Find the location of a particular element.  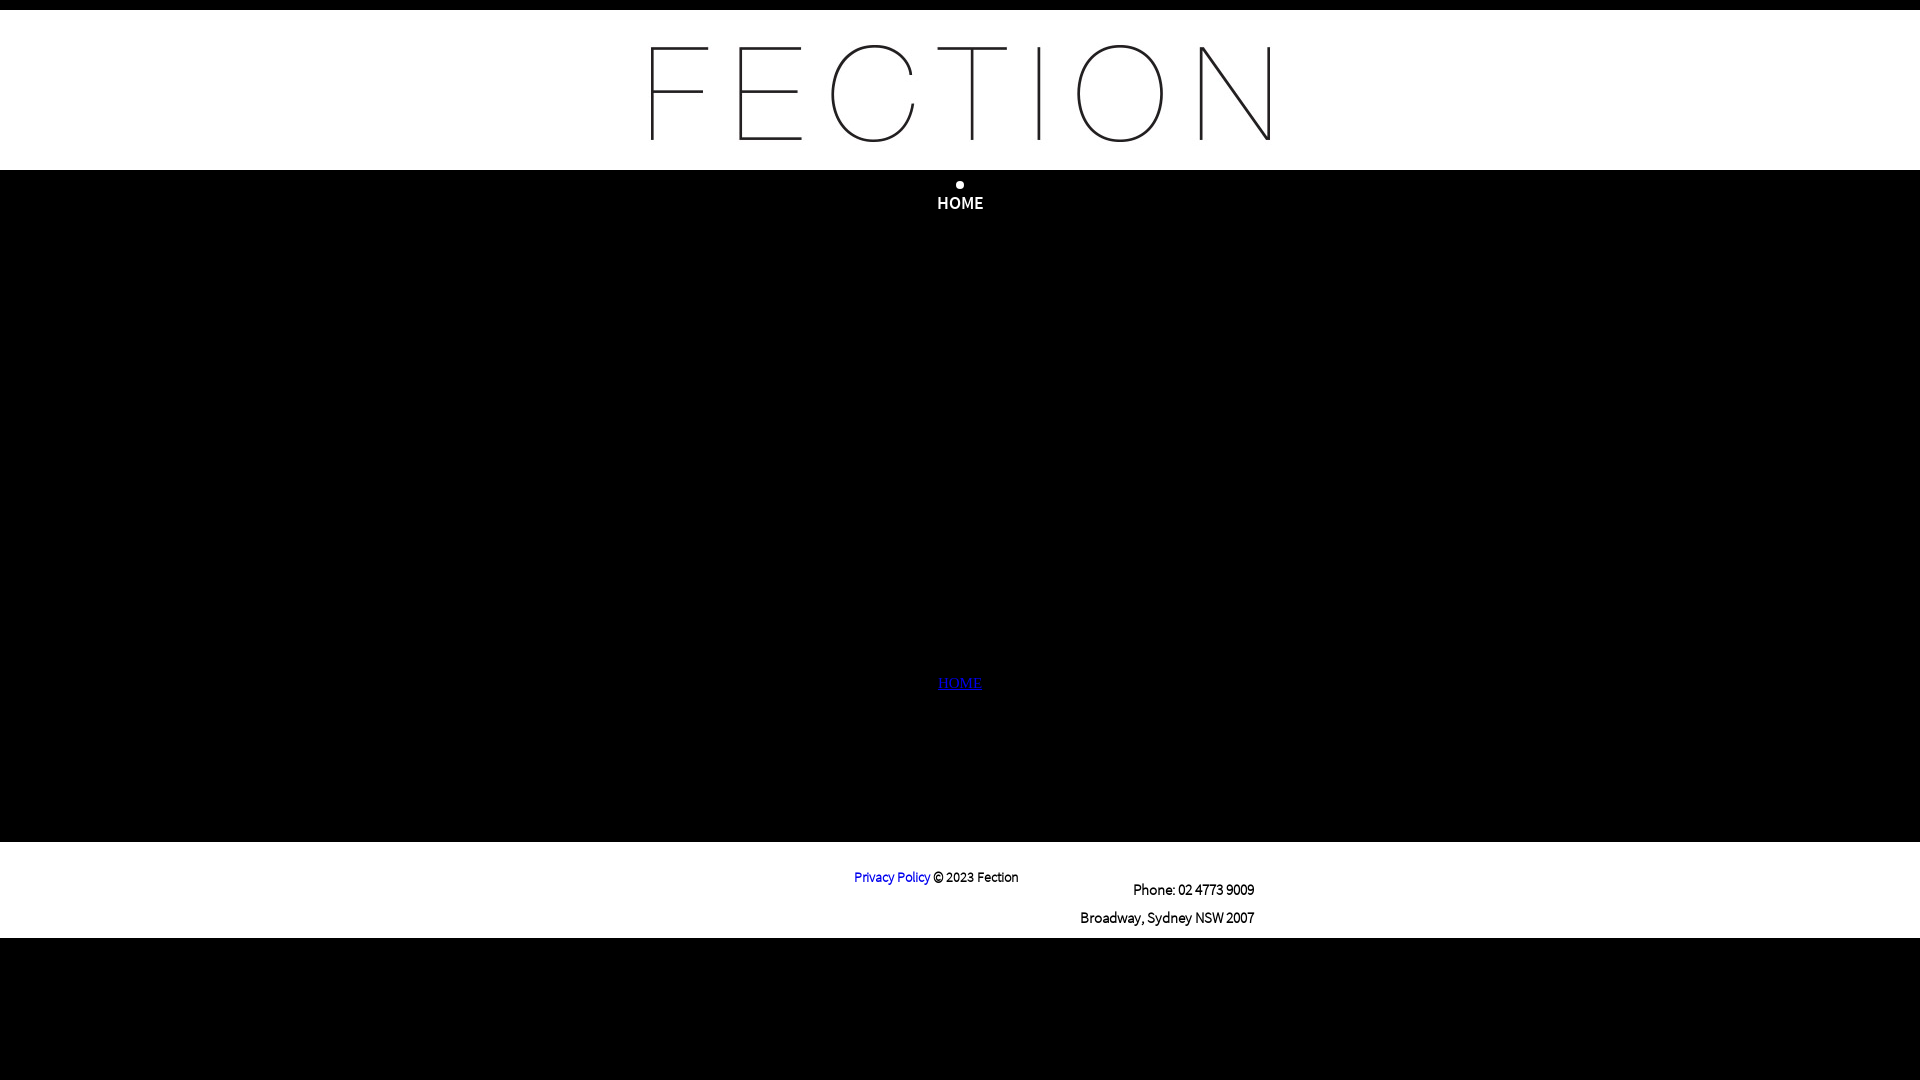

Privacy Policy is located at coordinates (892, 877).